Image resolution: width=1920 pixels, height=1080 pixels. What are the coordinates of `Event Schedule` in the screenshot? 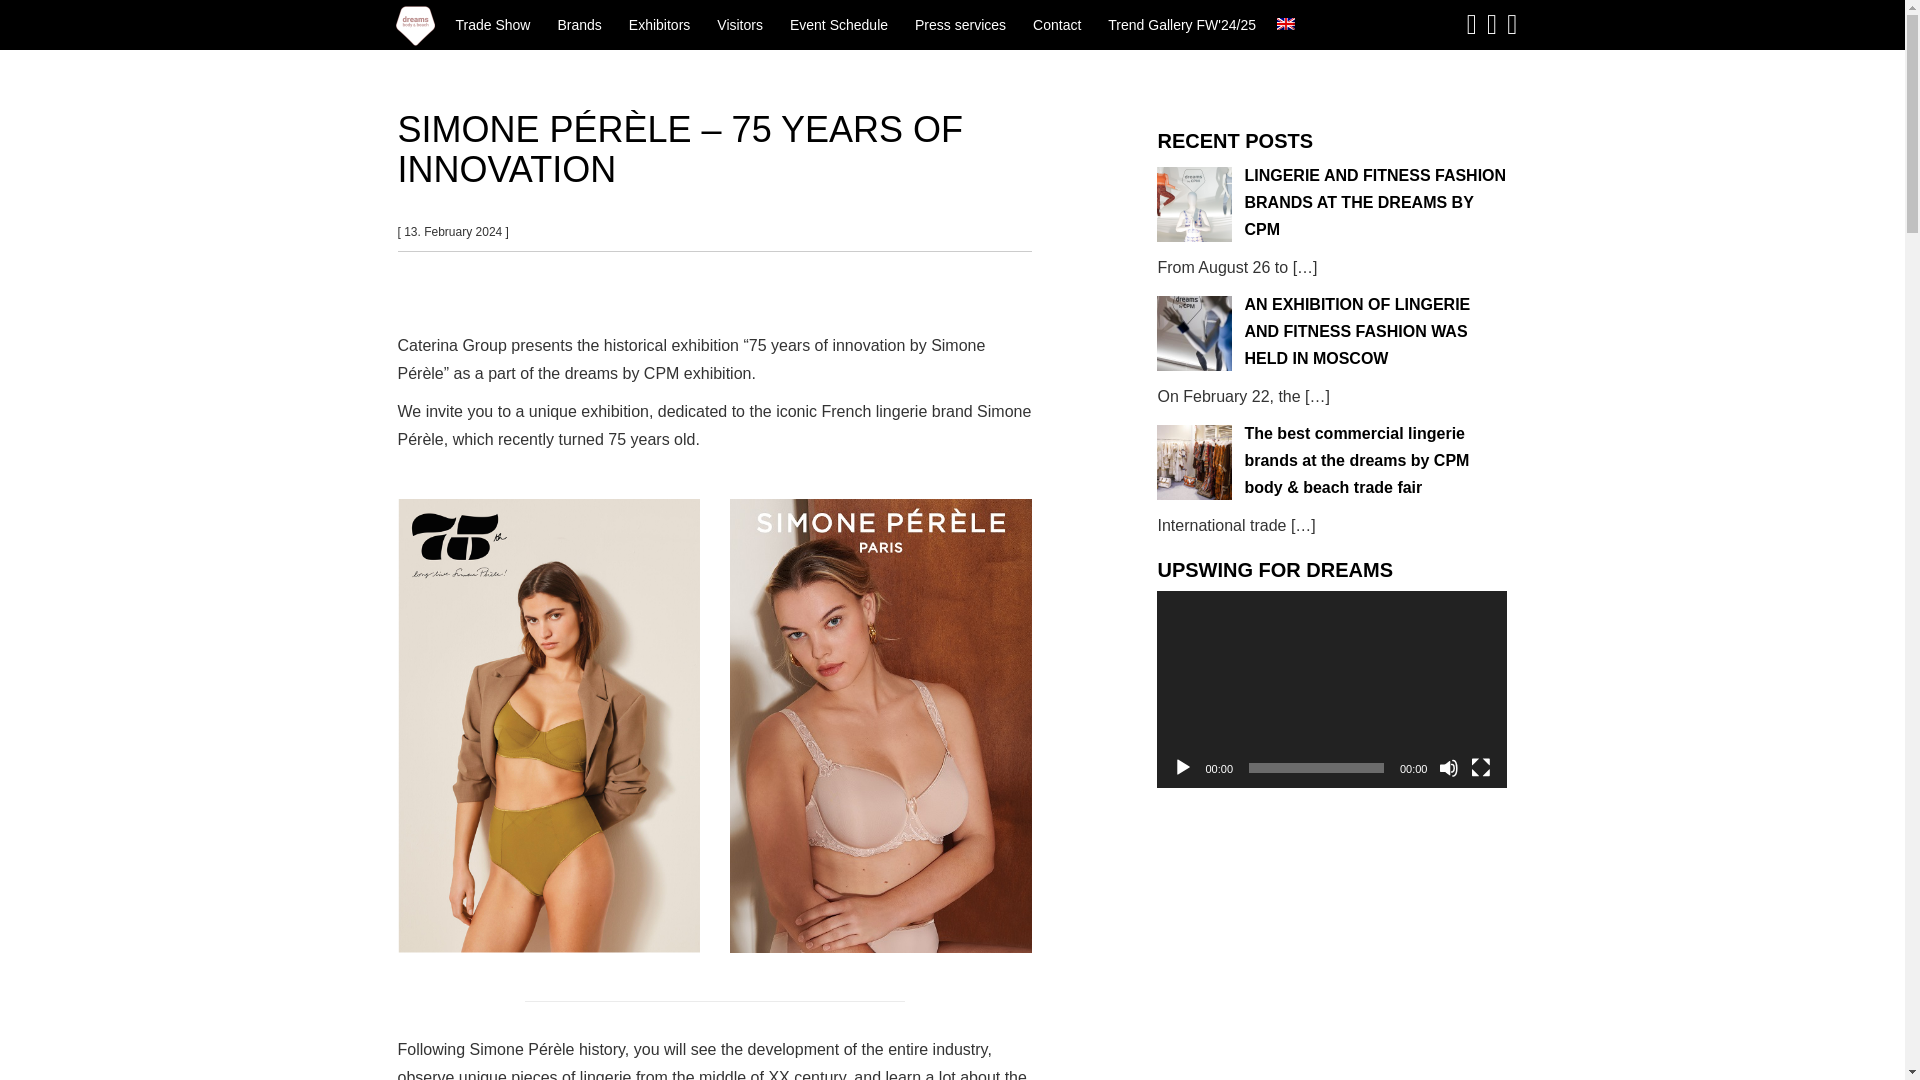 It's located at (840, 24).